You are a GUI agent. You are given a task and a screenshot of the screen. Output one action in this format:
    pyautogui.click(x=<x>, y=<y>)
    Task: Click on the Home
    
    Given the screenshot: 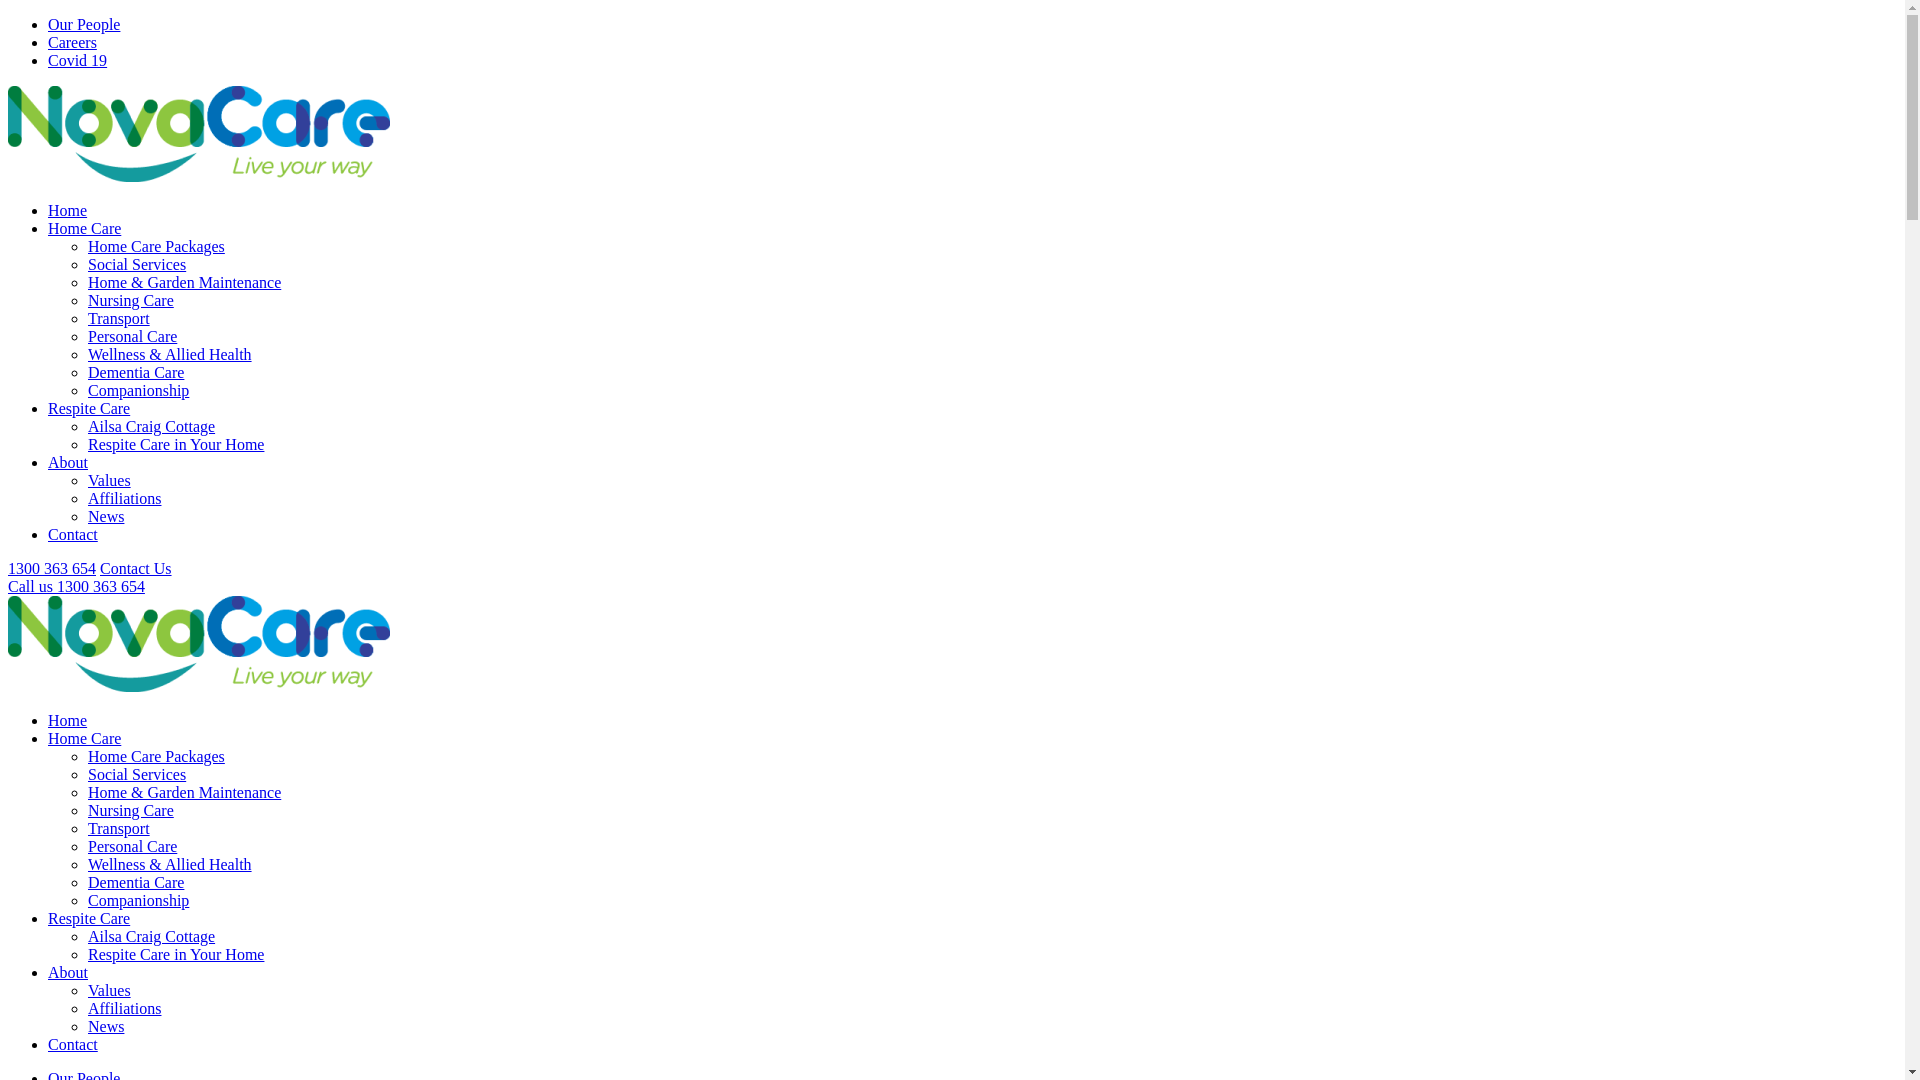 What is the action you would take?
    pyautogui.click(x=68, y=720)
    